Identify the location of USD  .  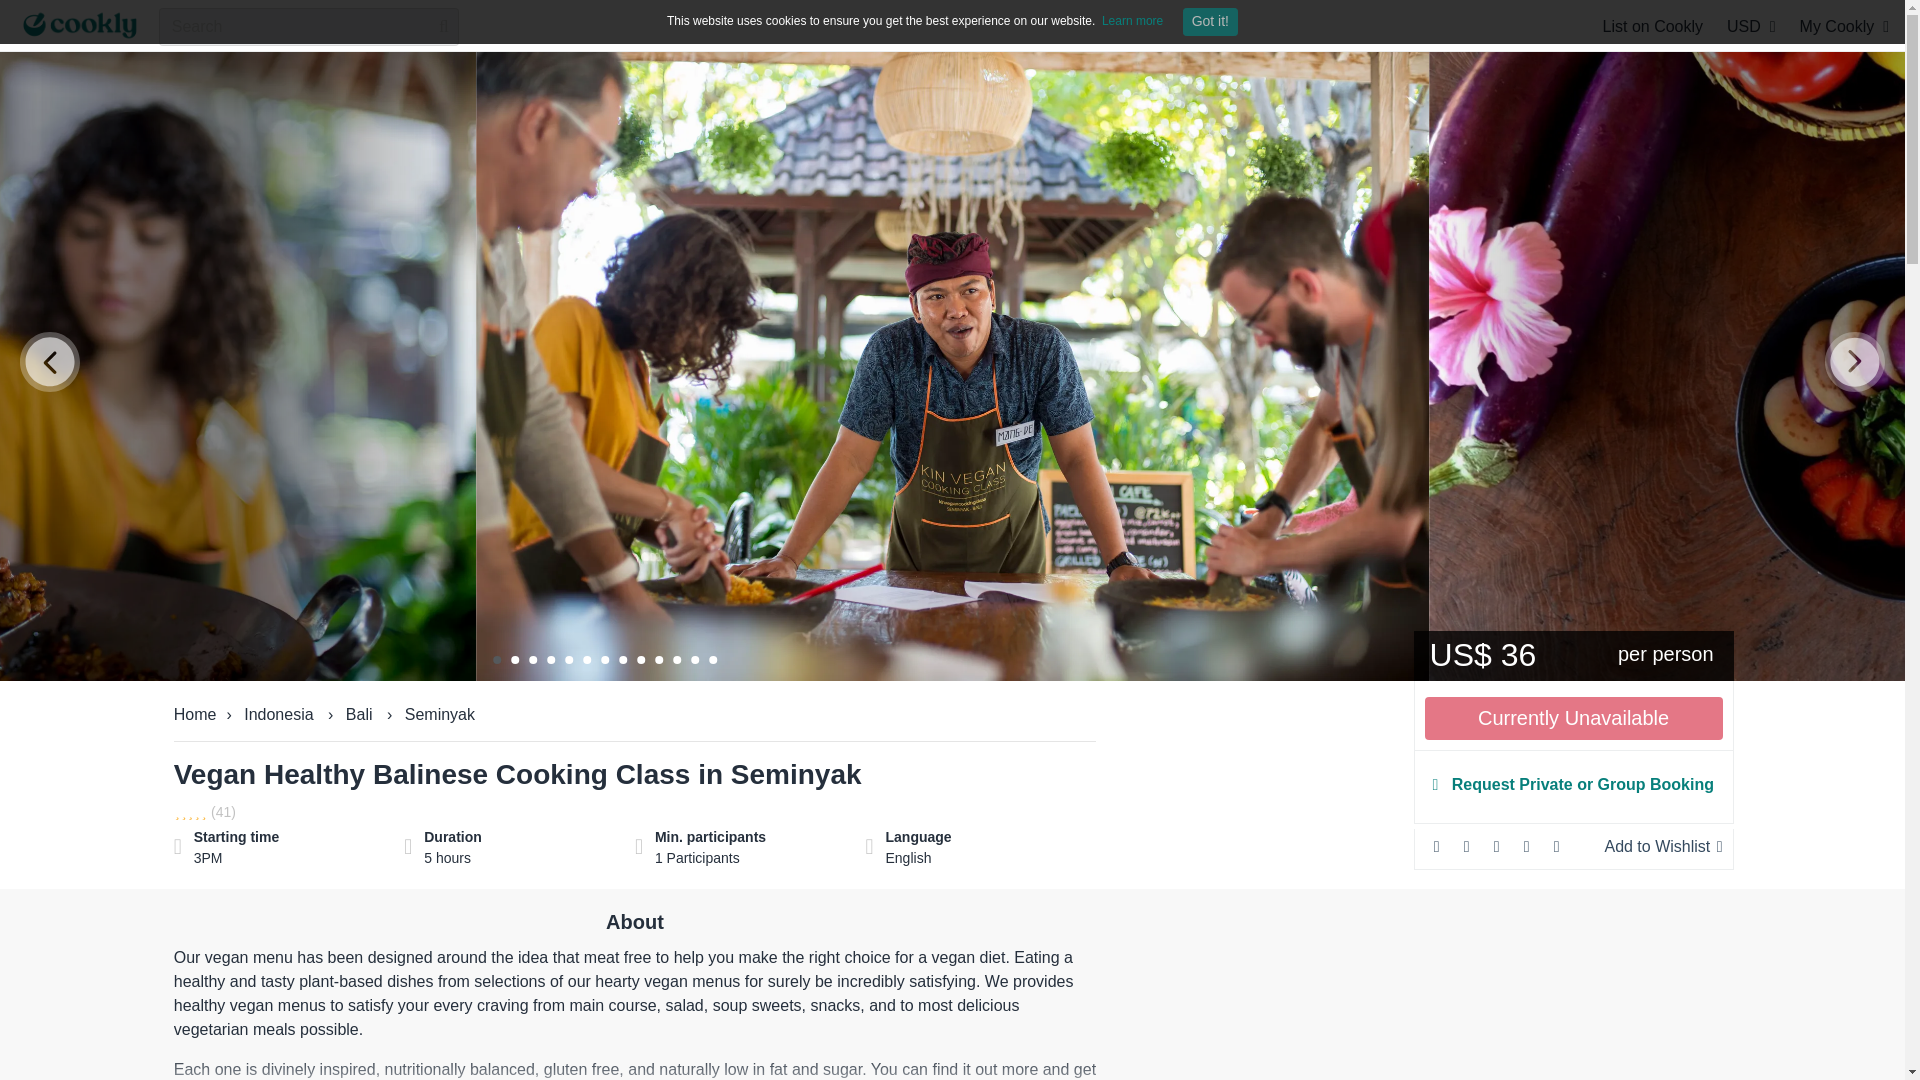
(1751, 26).